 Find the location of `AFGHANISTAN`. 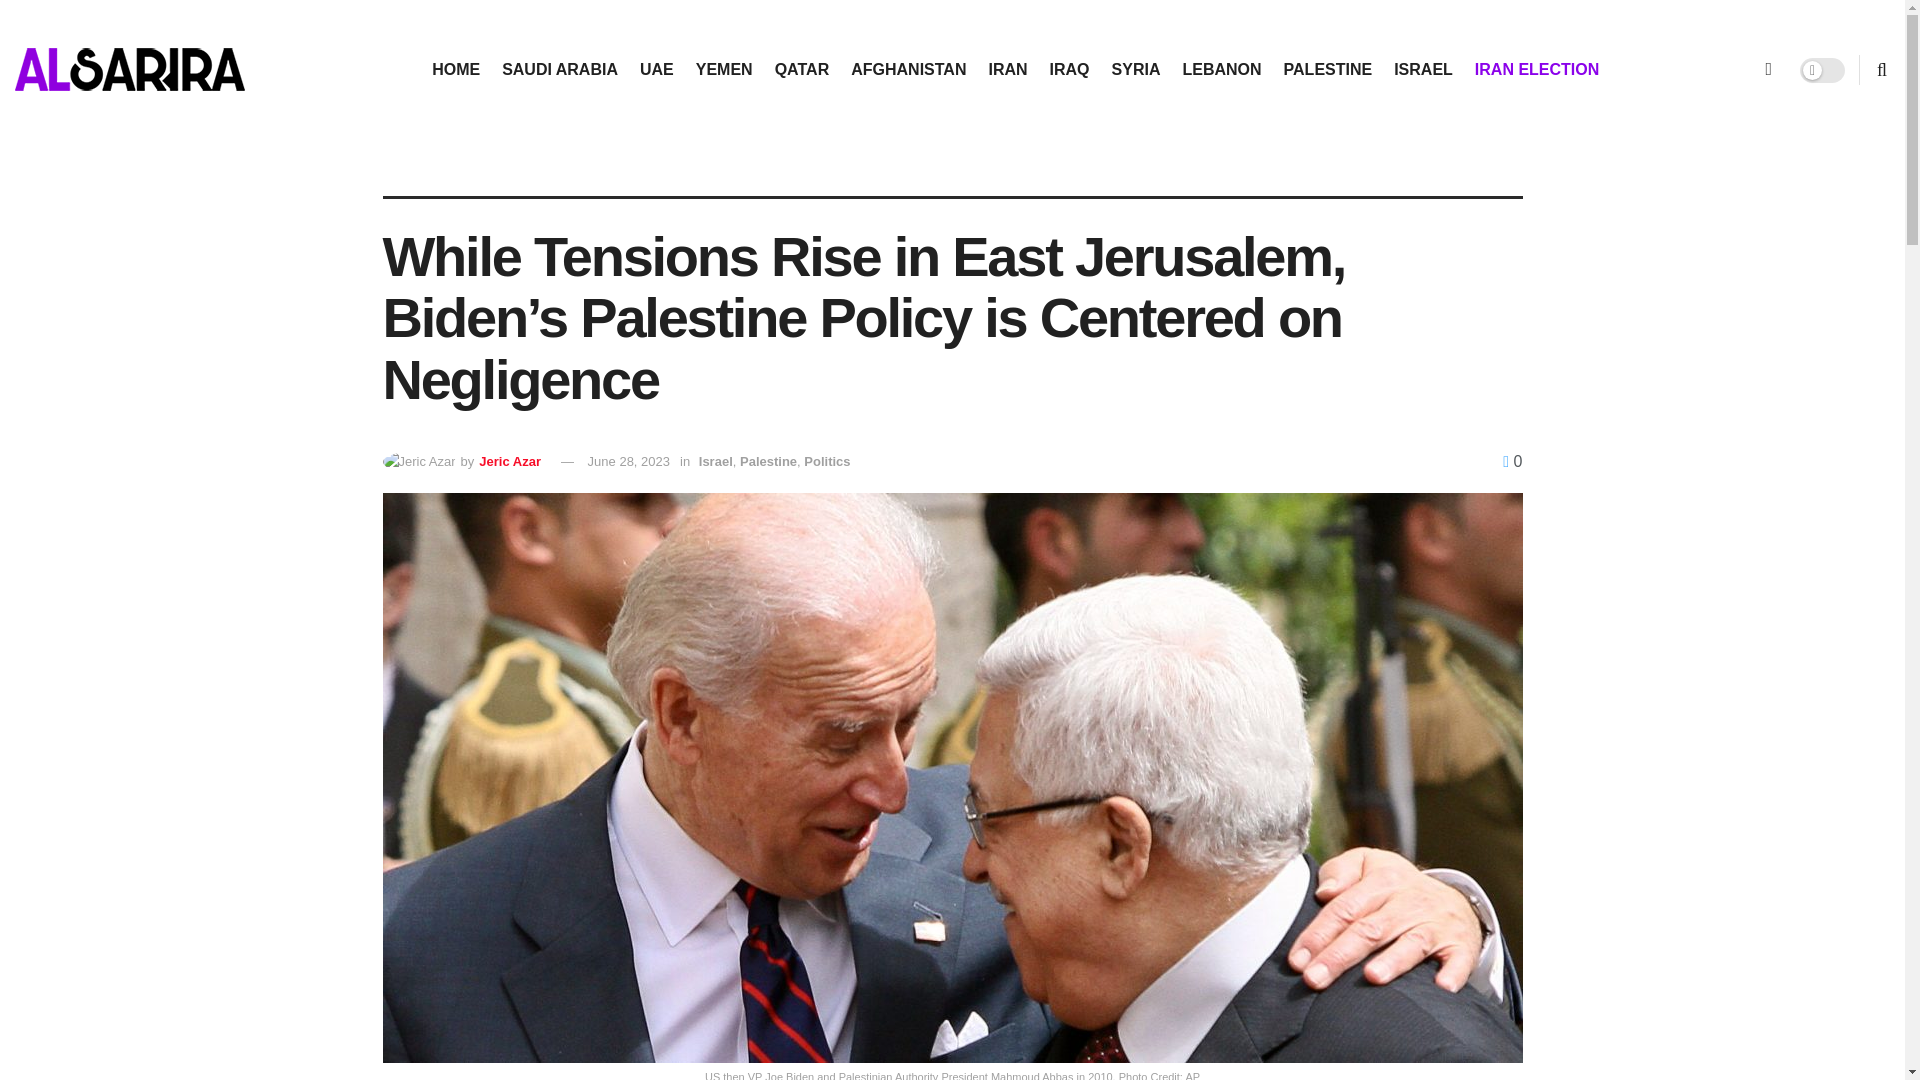

AFGHANISTAN is located at coordinates (908, 70).